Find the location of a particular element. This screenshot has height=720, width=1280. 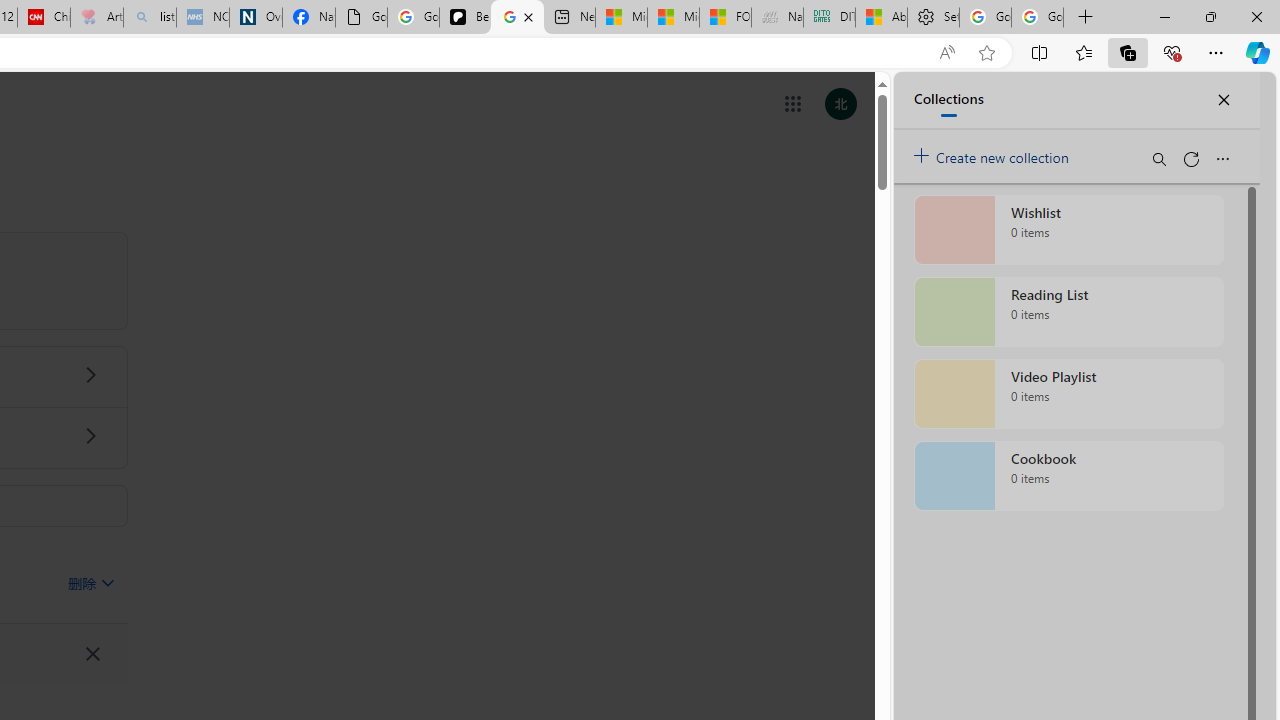

Navy Quest is located at coordinates (776, 18).